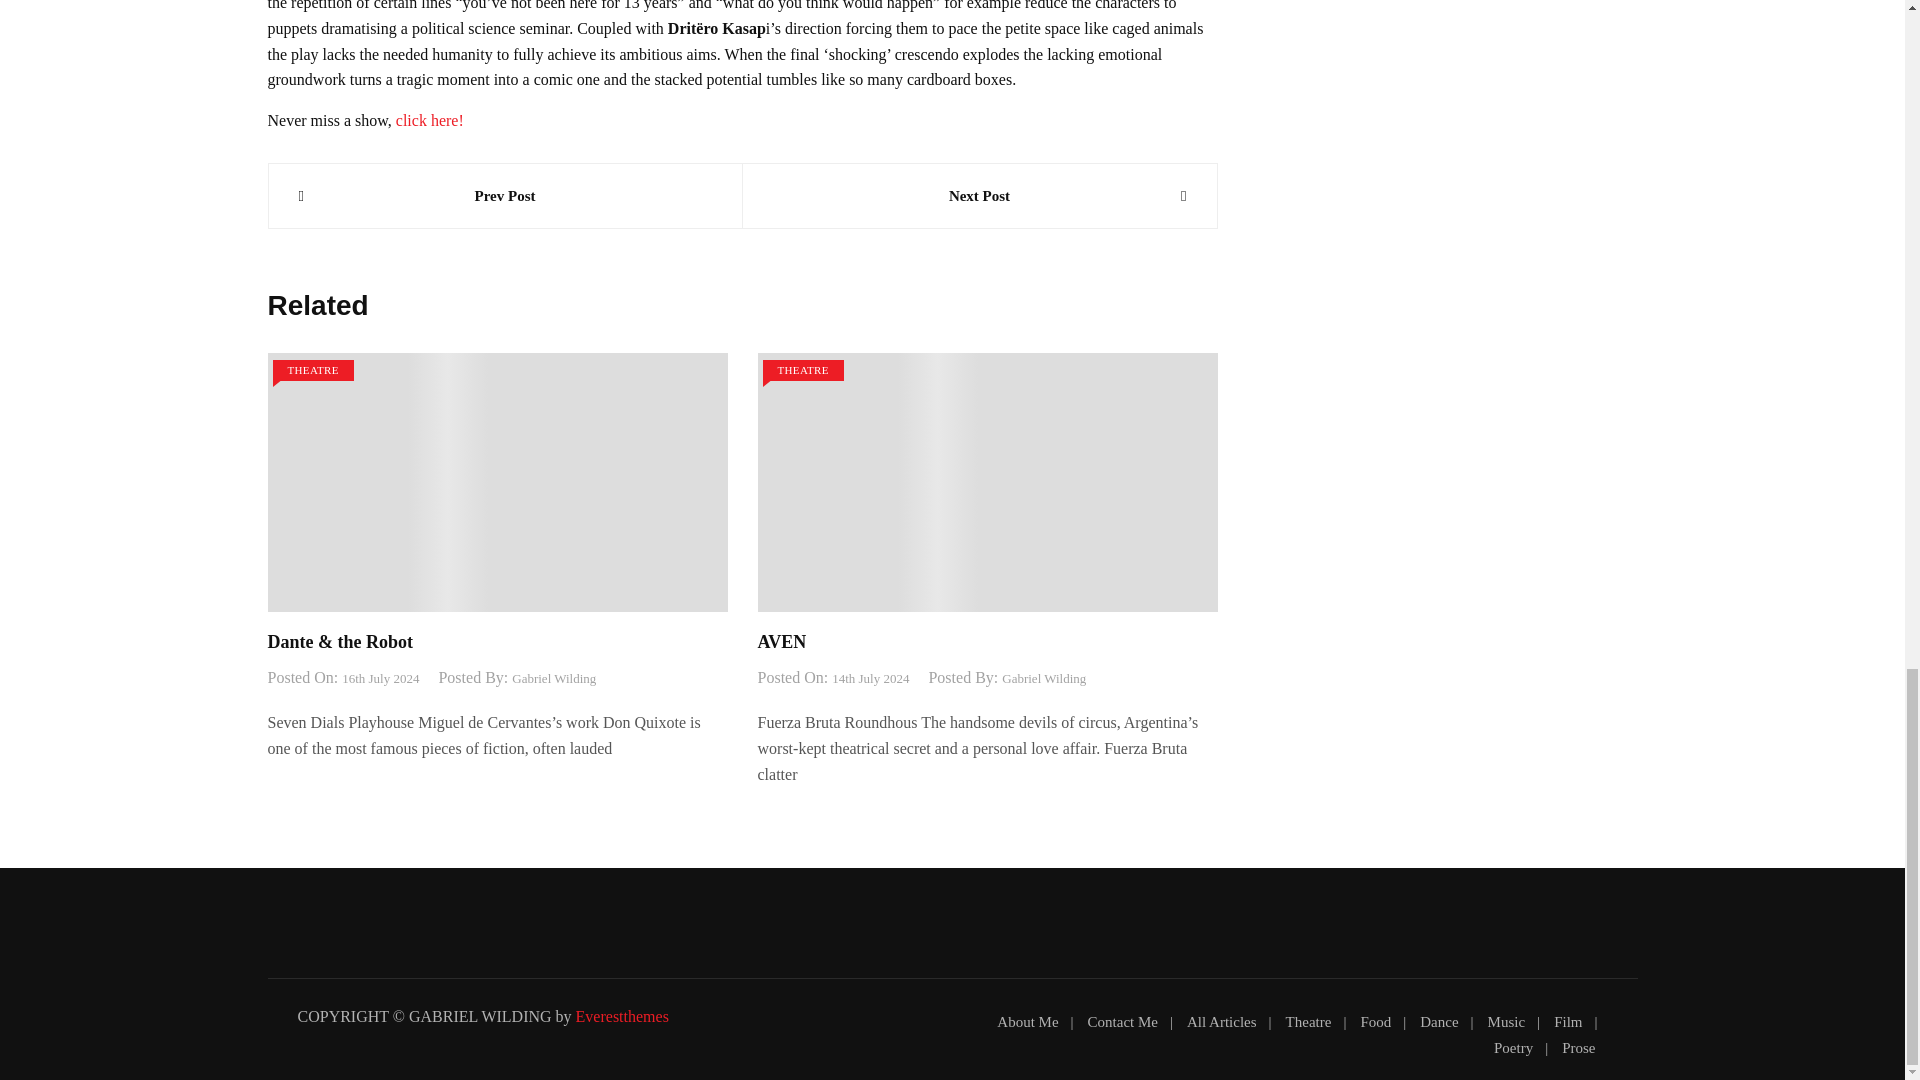 This screenshot has height=1080, width=1920. Describe the element at coordinates (504, 196) in the screenshot. I see `Prev Post` at that location.